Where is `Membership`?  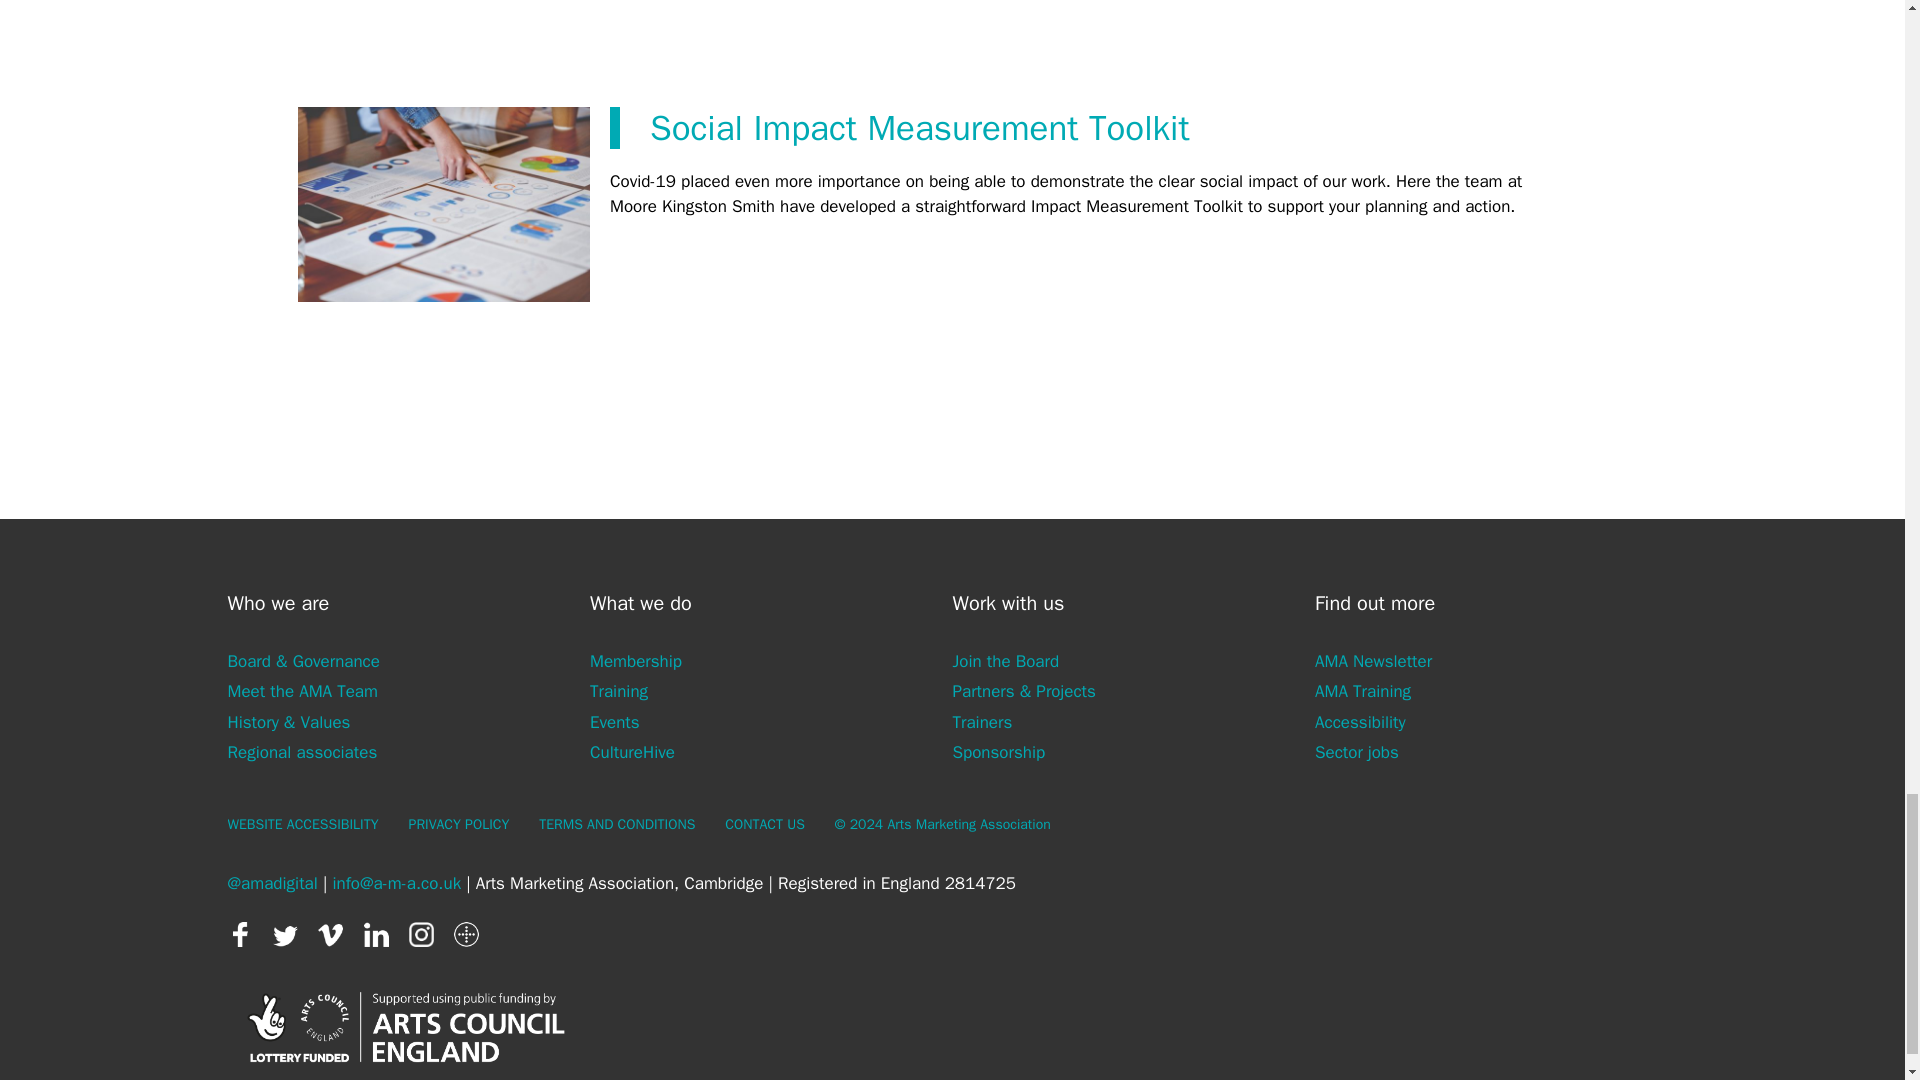 Membership is located at coordinates (635, 660).